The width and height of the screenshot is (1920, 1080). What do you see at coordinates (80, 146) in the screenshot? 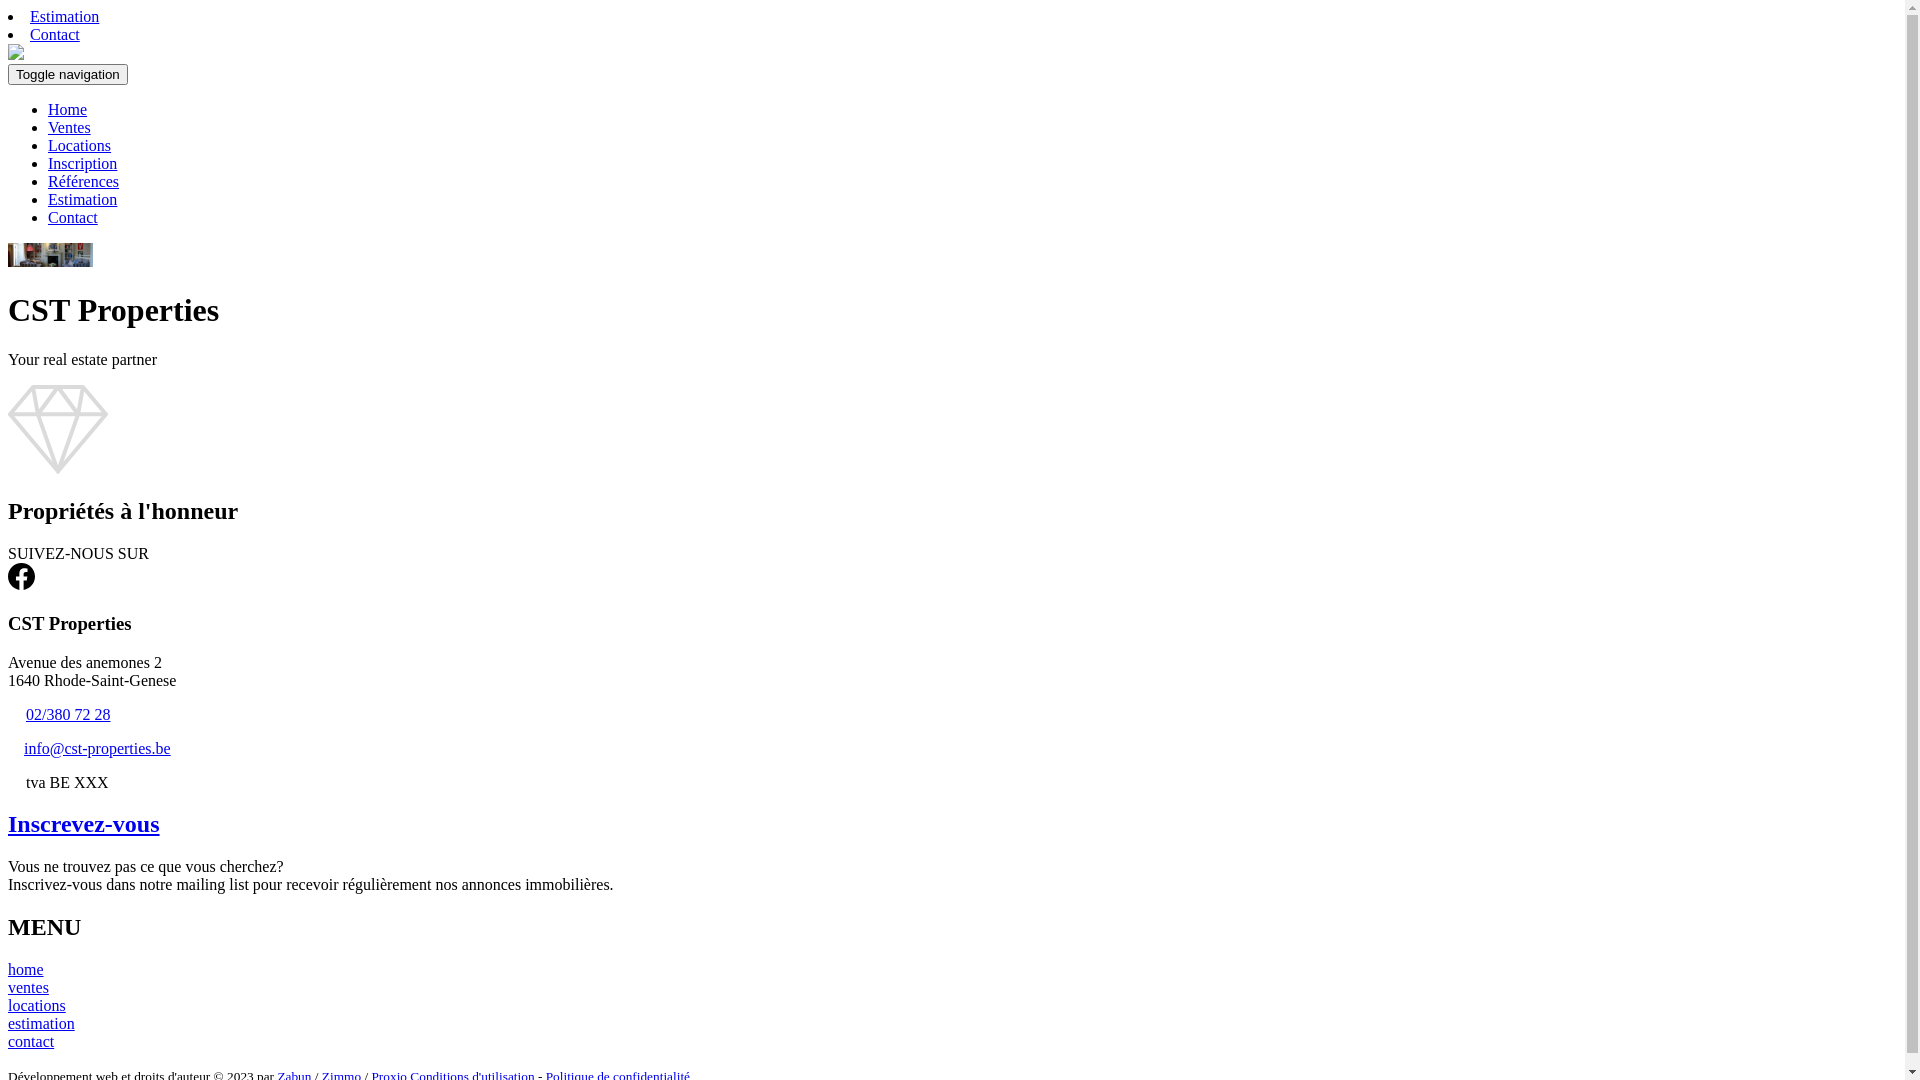
I see `Locations` at bounding box center [80, 146].